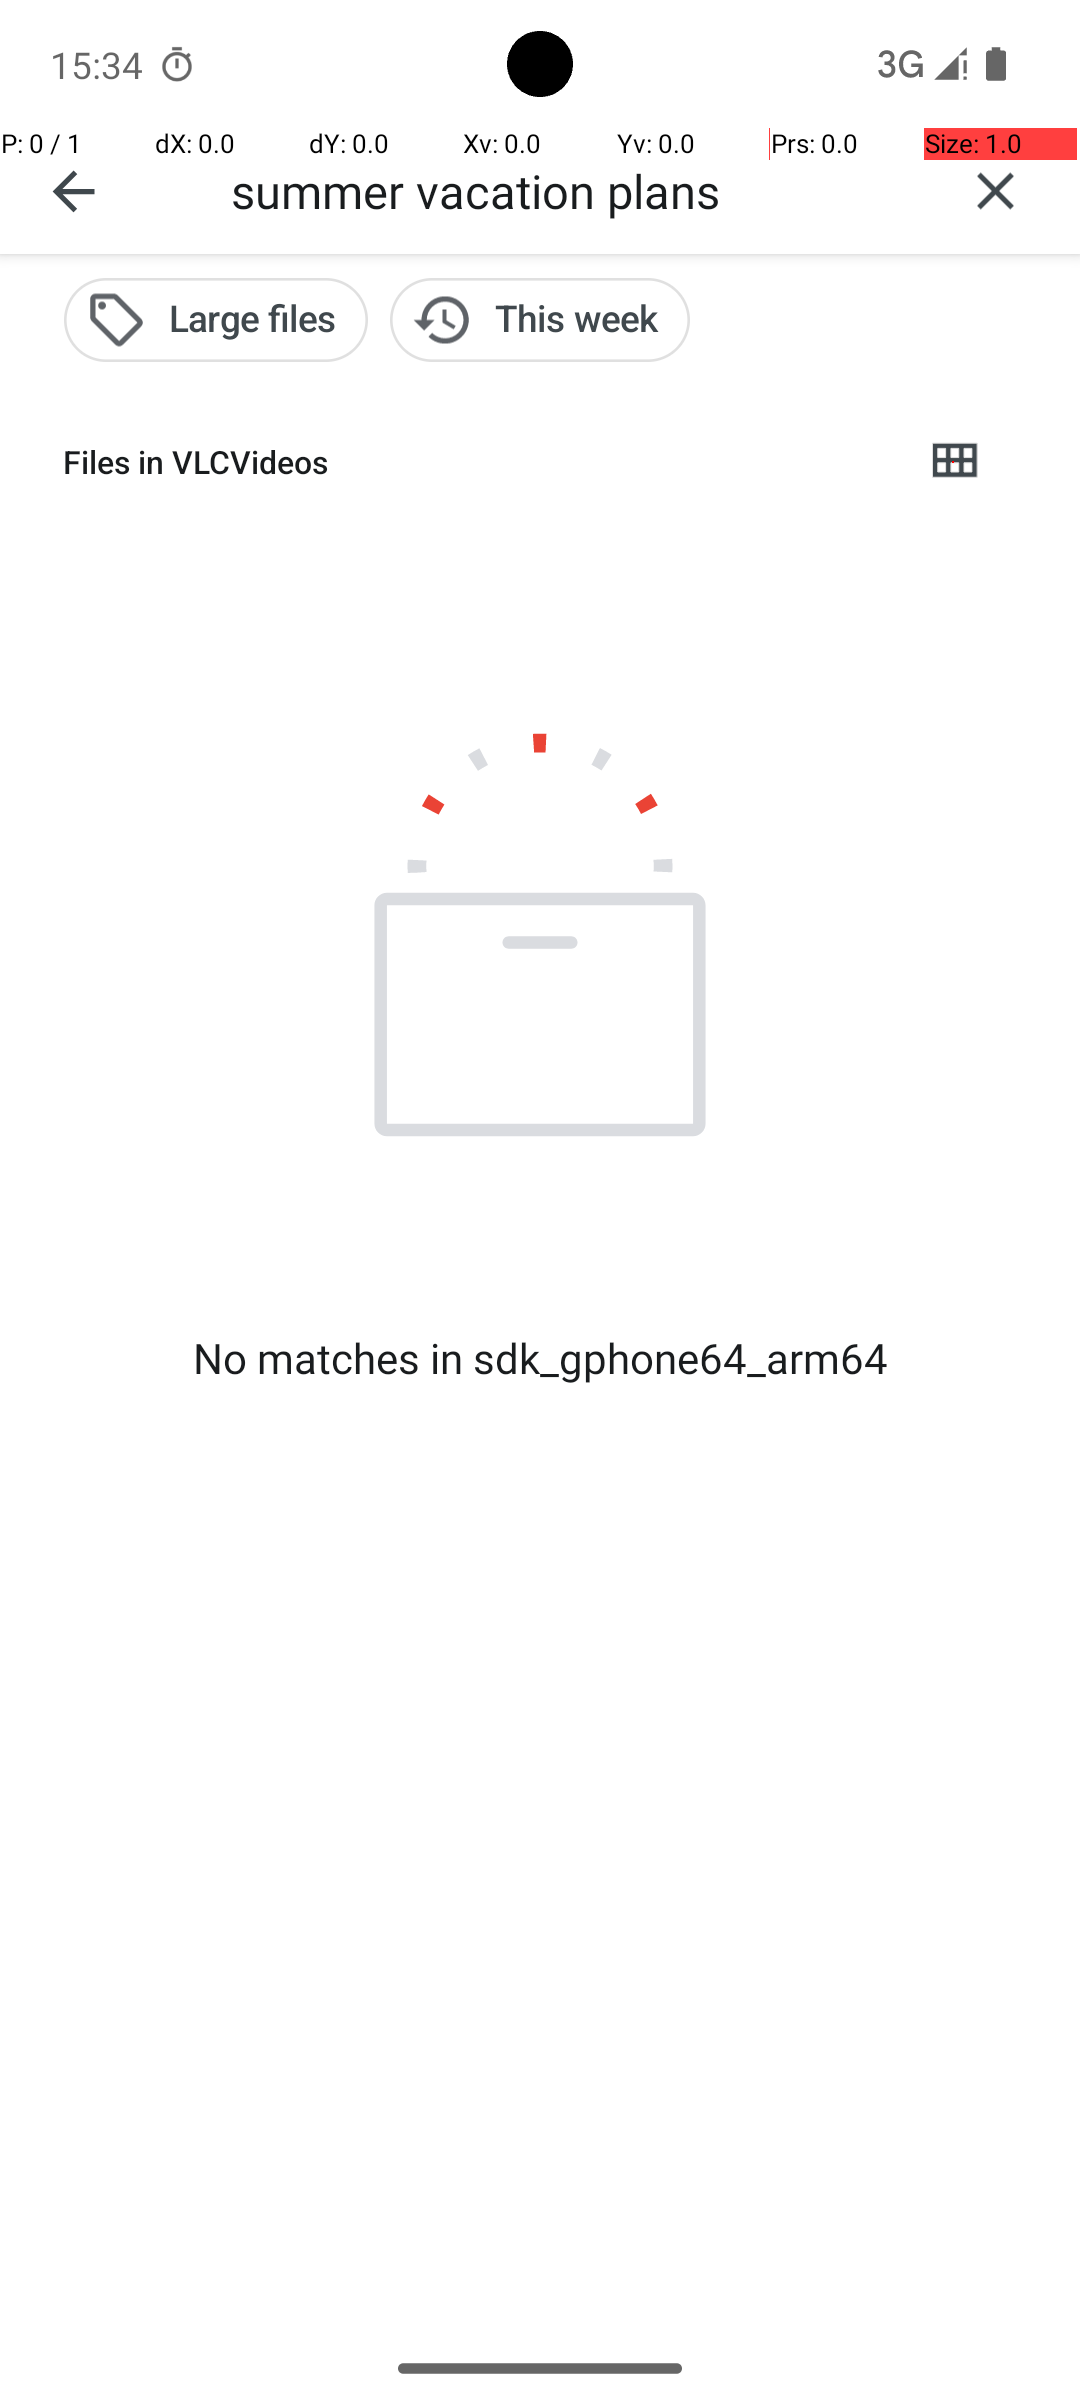  What do you see at coordinates (571, 190) in the screenshot?
I see `summer vacation plans` at bounding box center [571, 190].